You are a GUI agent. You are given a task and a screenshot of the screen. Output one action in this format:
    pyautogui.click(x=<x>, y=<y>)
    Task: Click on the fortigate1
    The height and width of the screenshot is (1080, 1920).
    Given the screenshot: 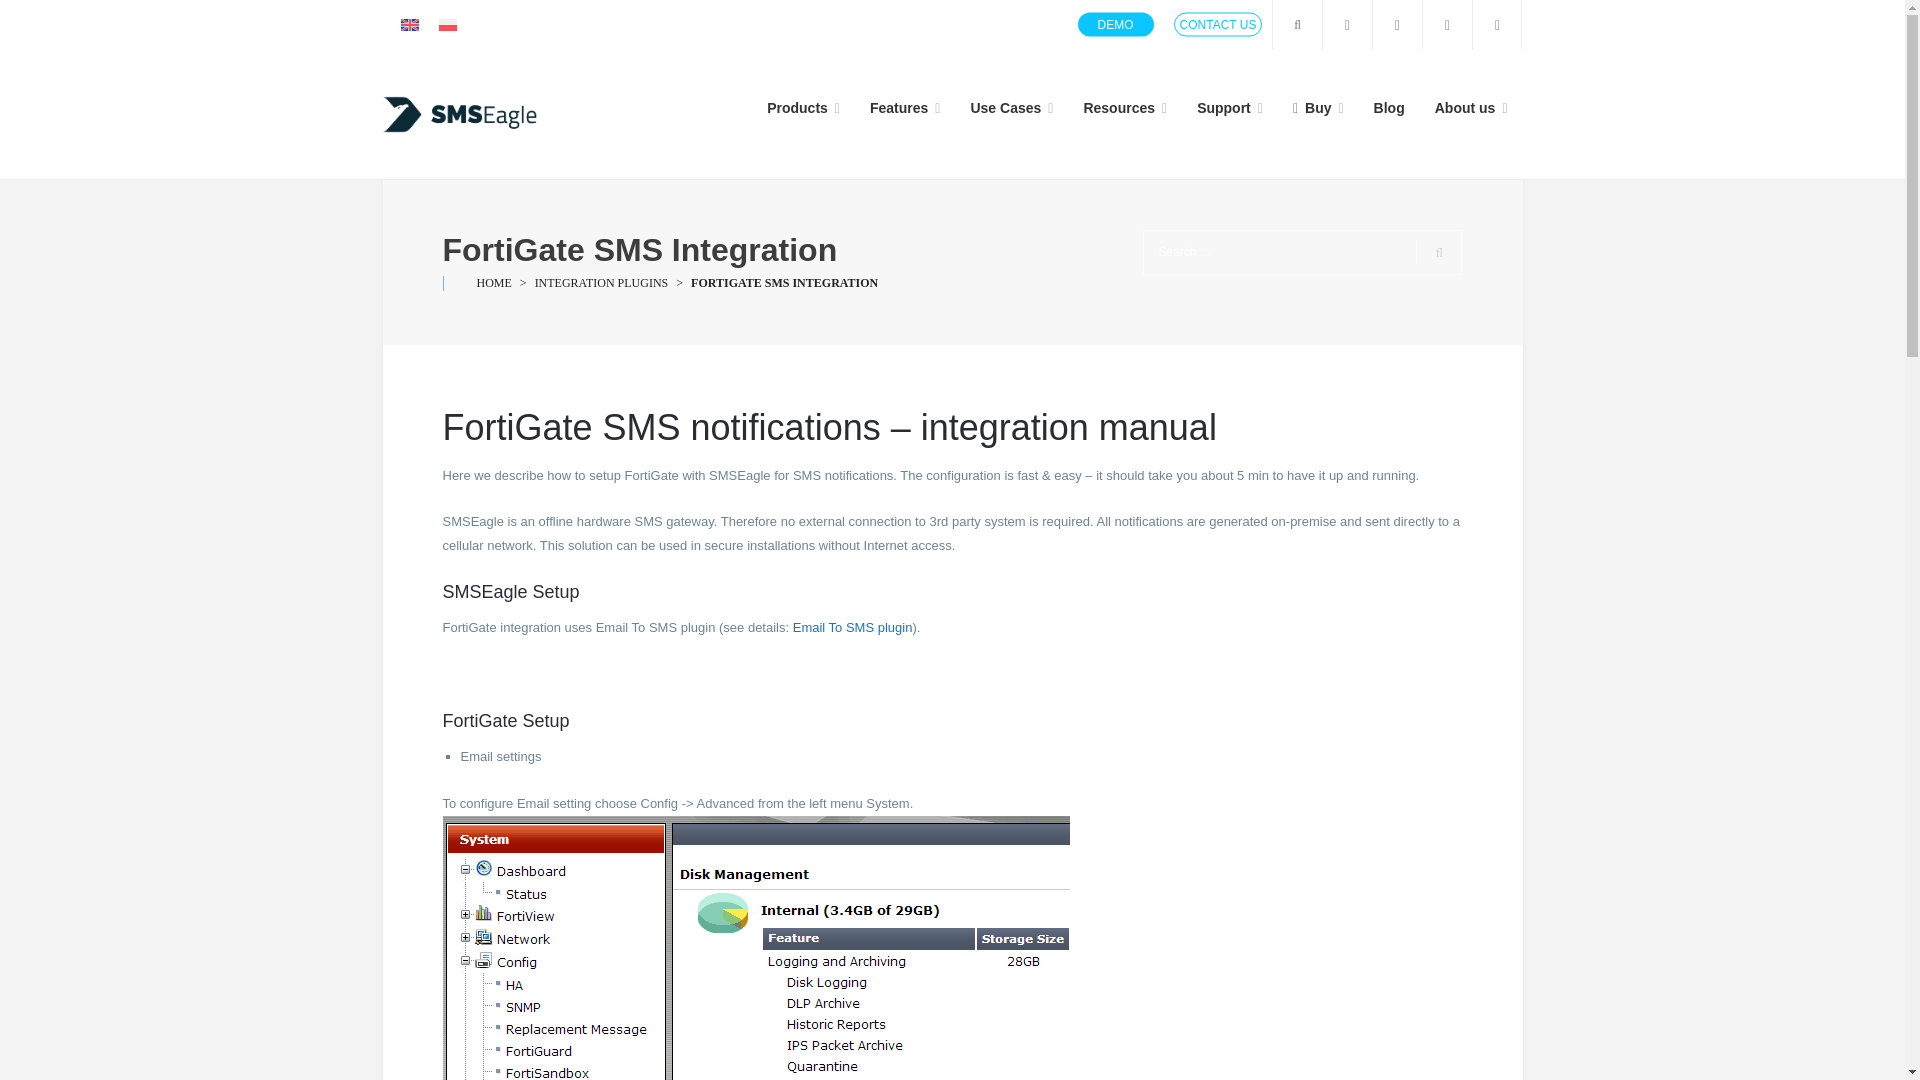 What is the action you would take?
    pyautogui.click(x=755, y=948)
    